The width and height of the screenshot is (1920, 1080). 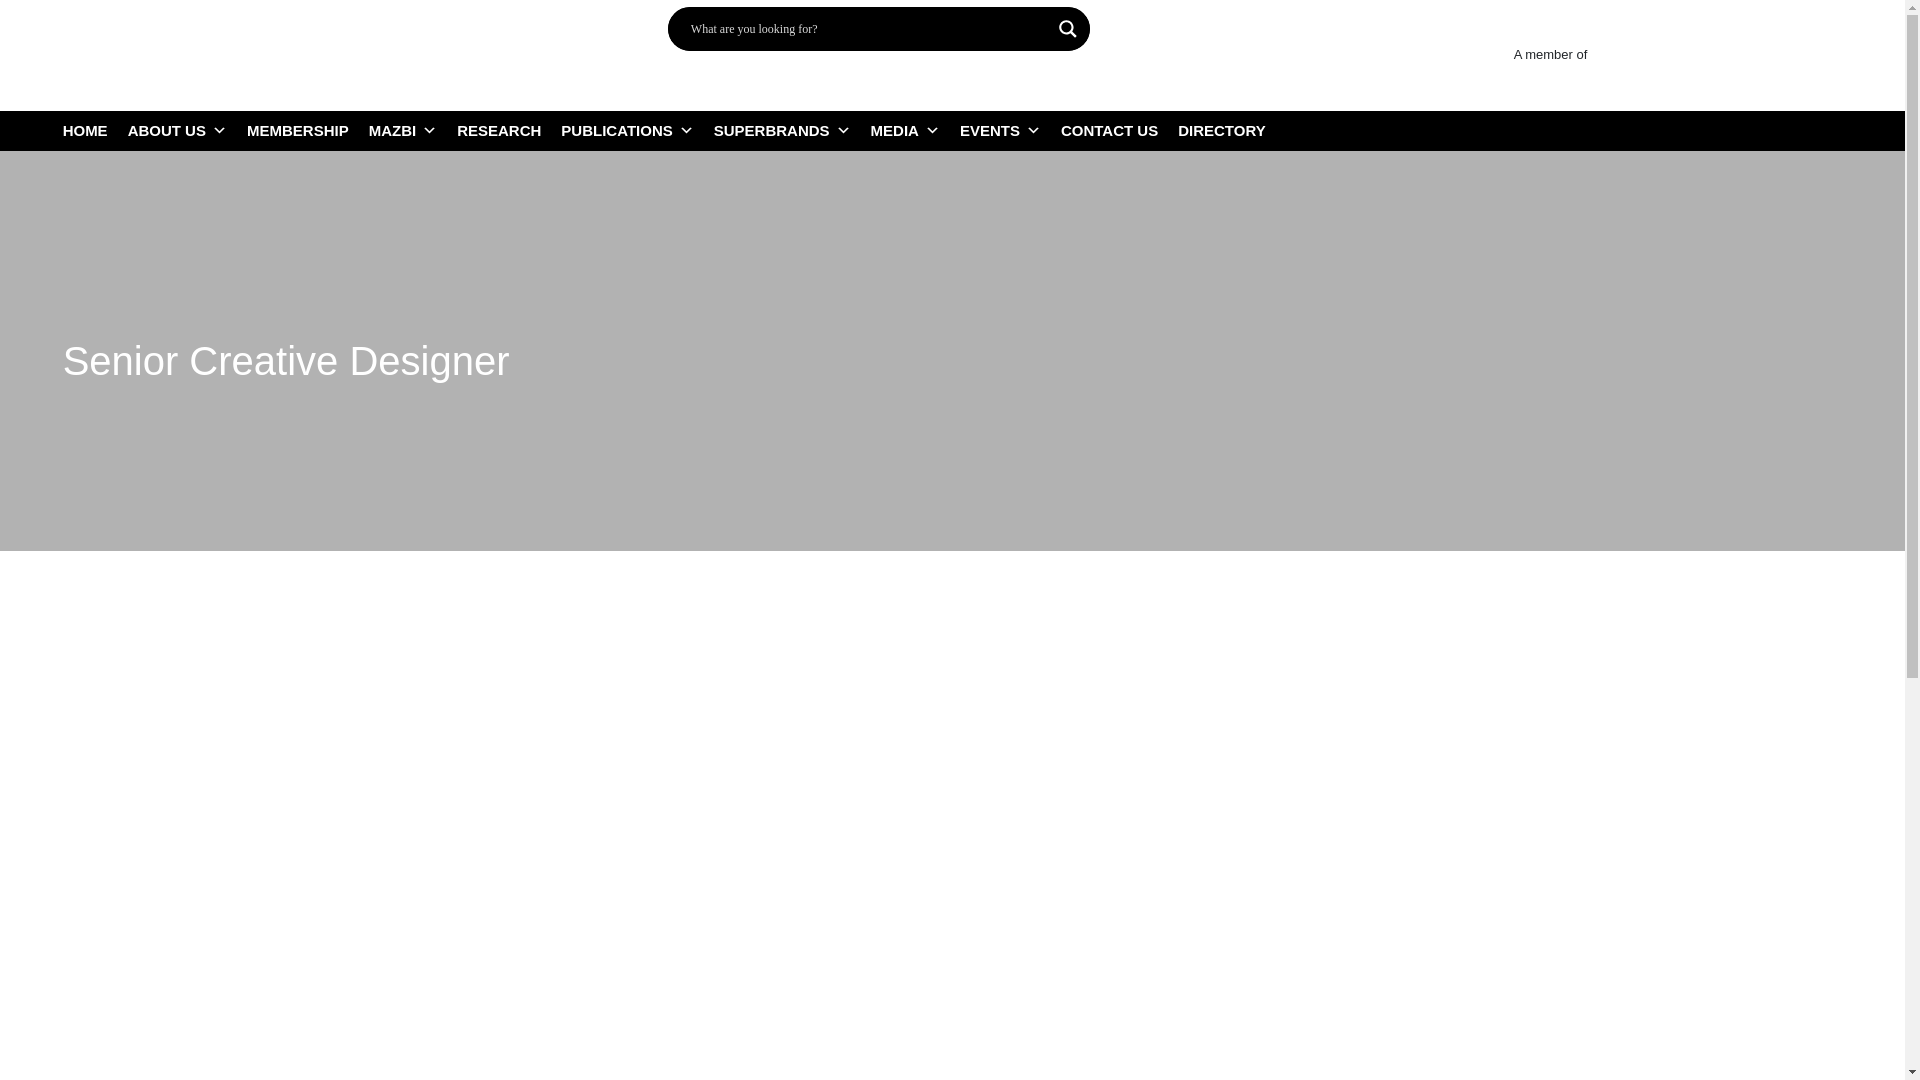 I want to click on HOME, so click(x=96, y=131).